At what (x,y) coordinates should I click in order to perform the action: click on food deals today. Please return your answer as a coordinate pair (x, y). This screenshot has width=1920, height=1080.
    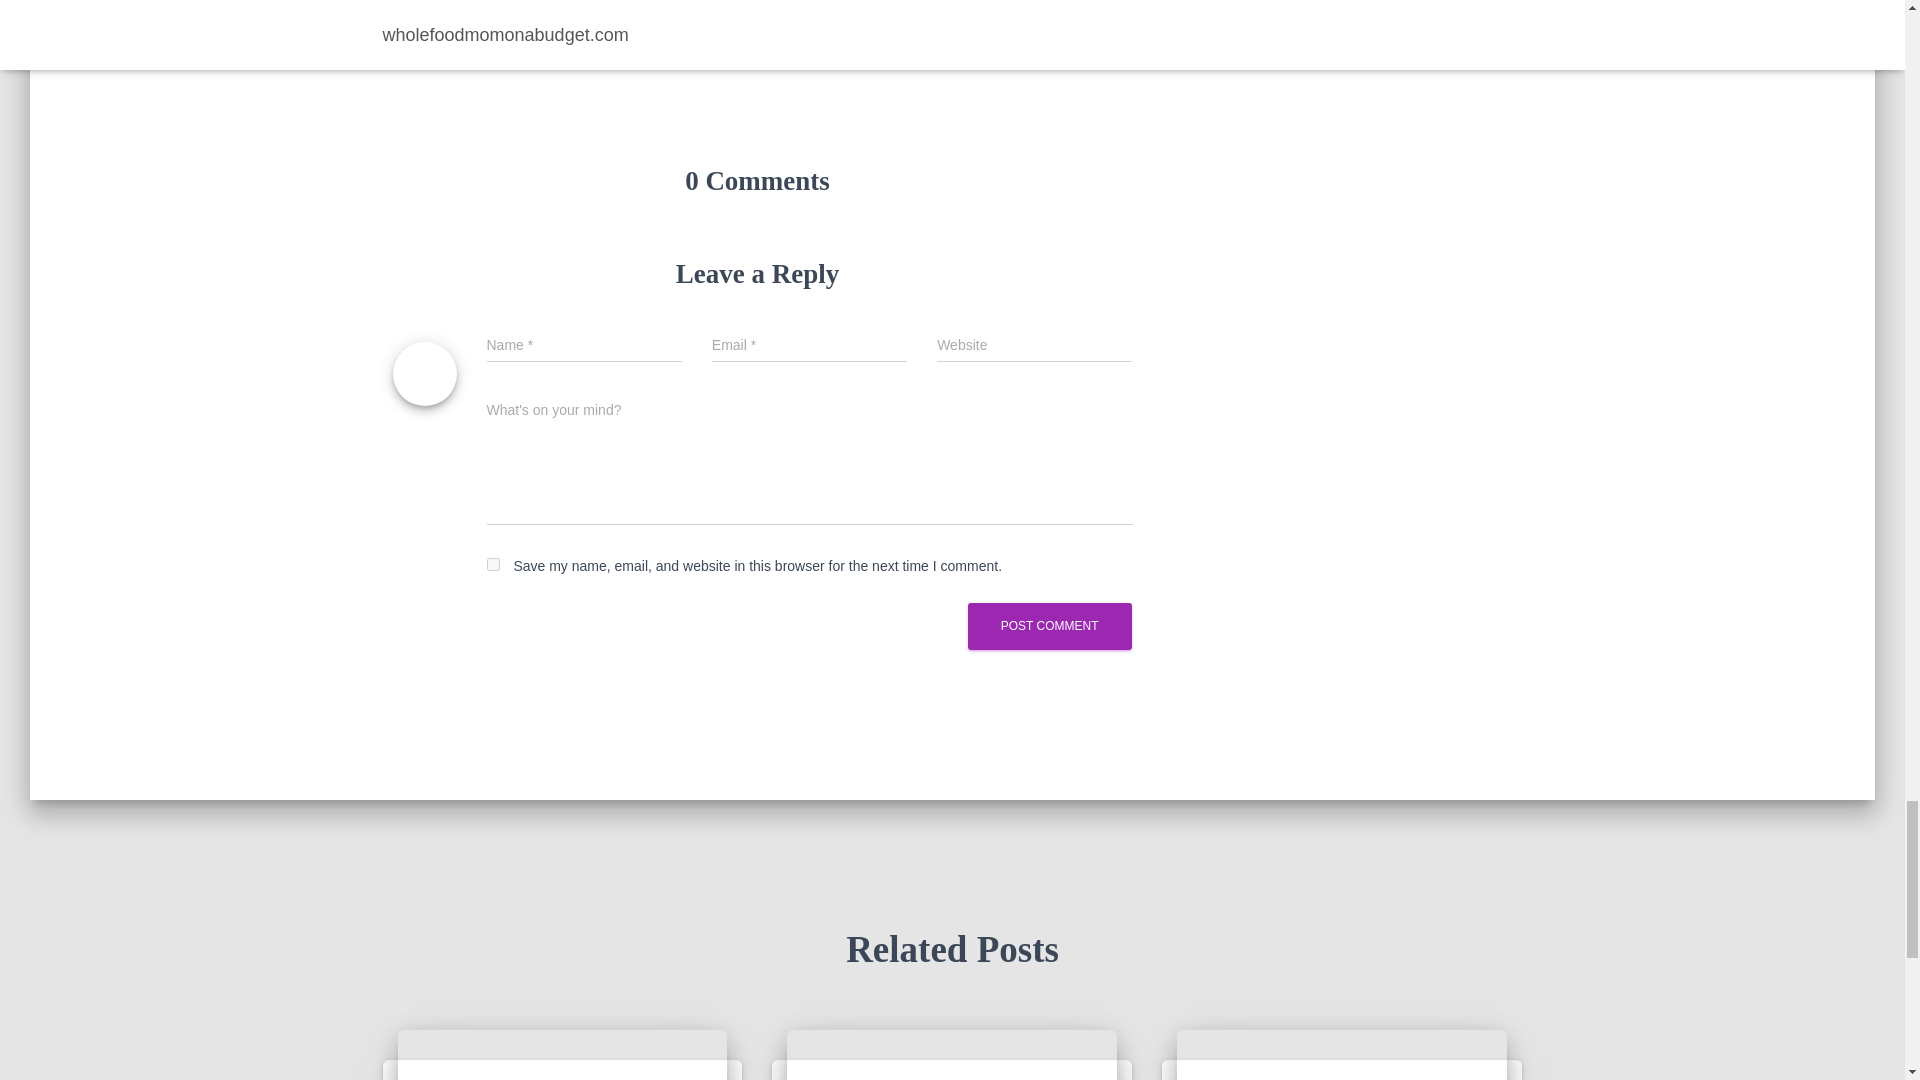
    Looking at the image, I should click on (562, 1055).